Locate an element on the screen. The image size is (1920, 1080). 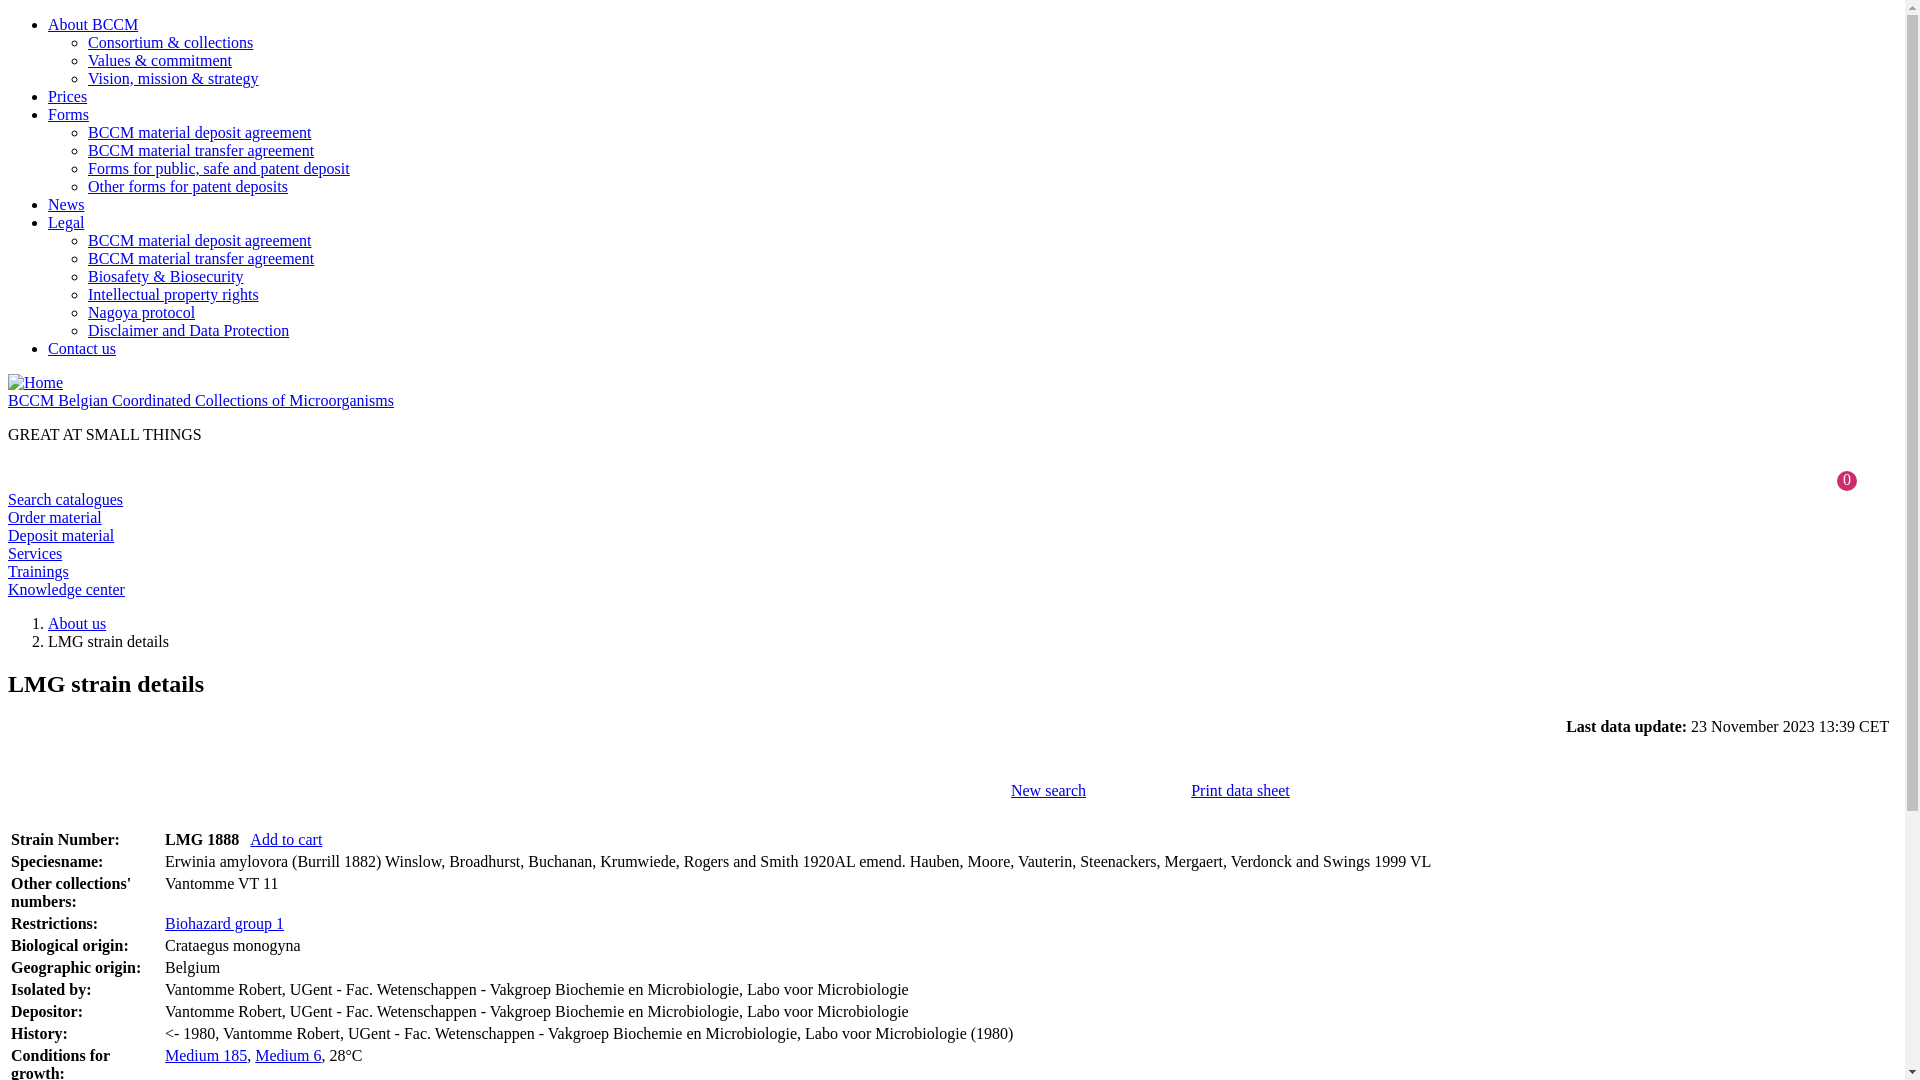
Intellectual property rights is located at coordinates (174, 294).